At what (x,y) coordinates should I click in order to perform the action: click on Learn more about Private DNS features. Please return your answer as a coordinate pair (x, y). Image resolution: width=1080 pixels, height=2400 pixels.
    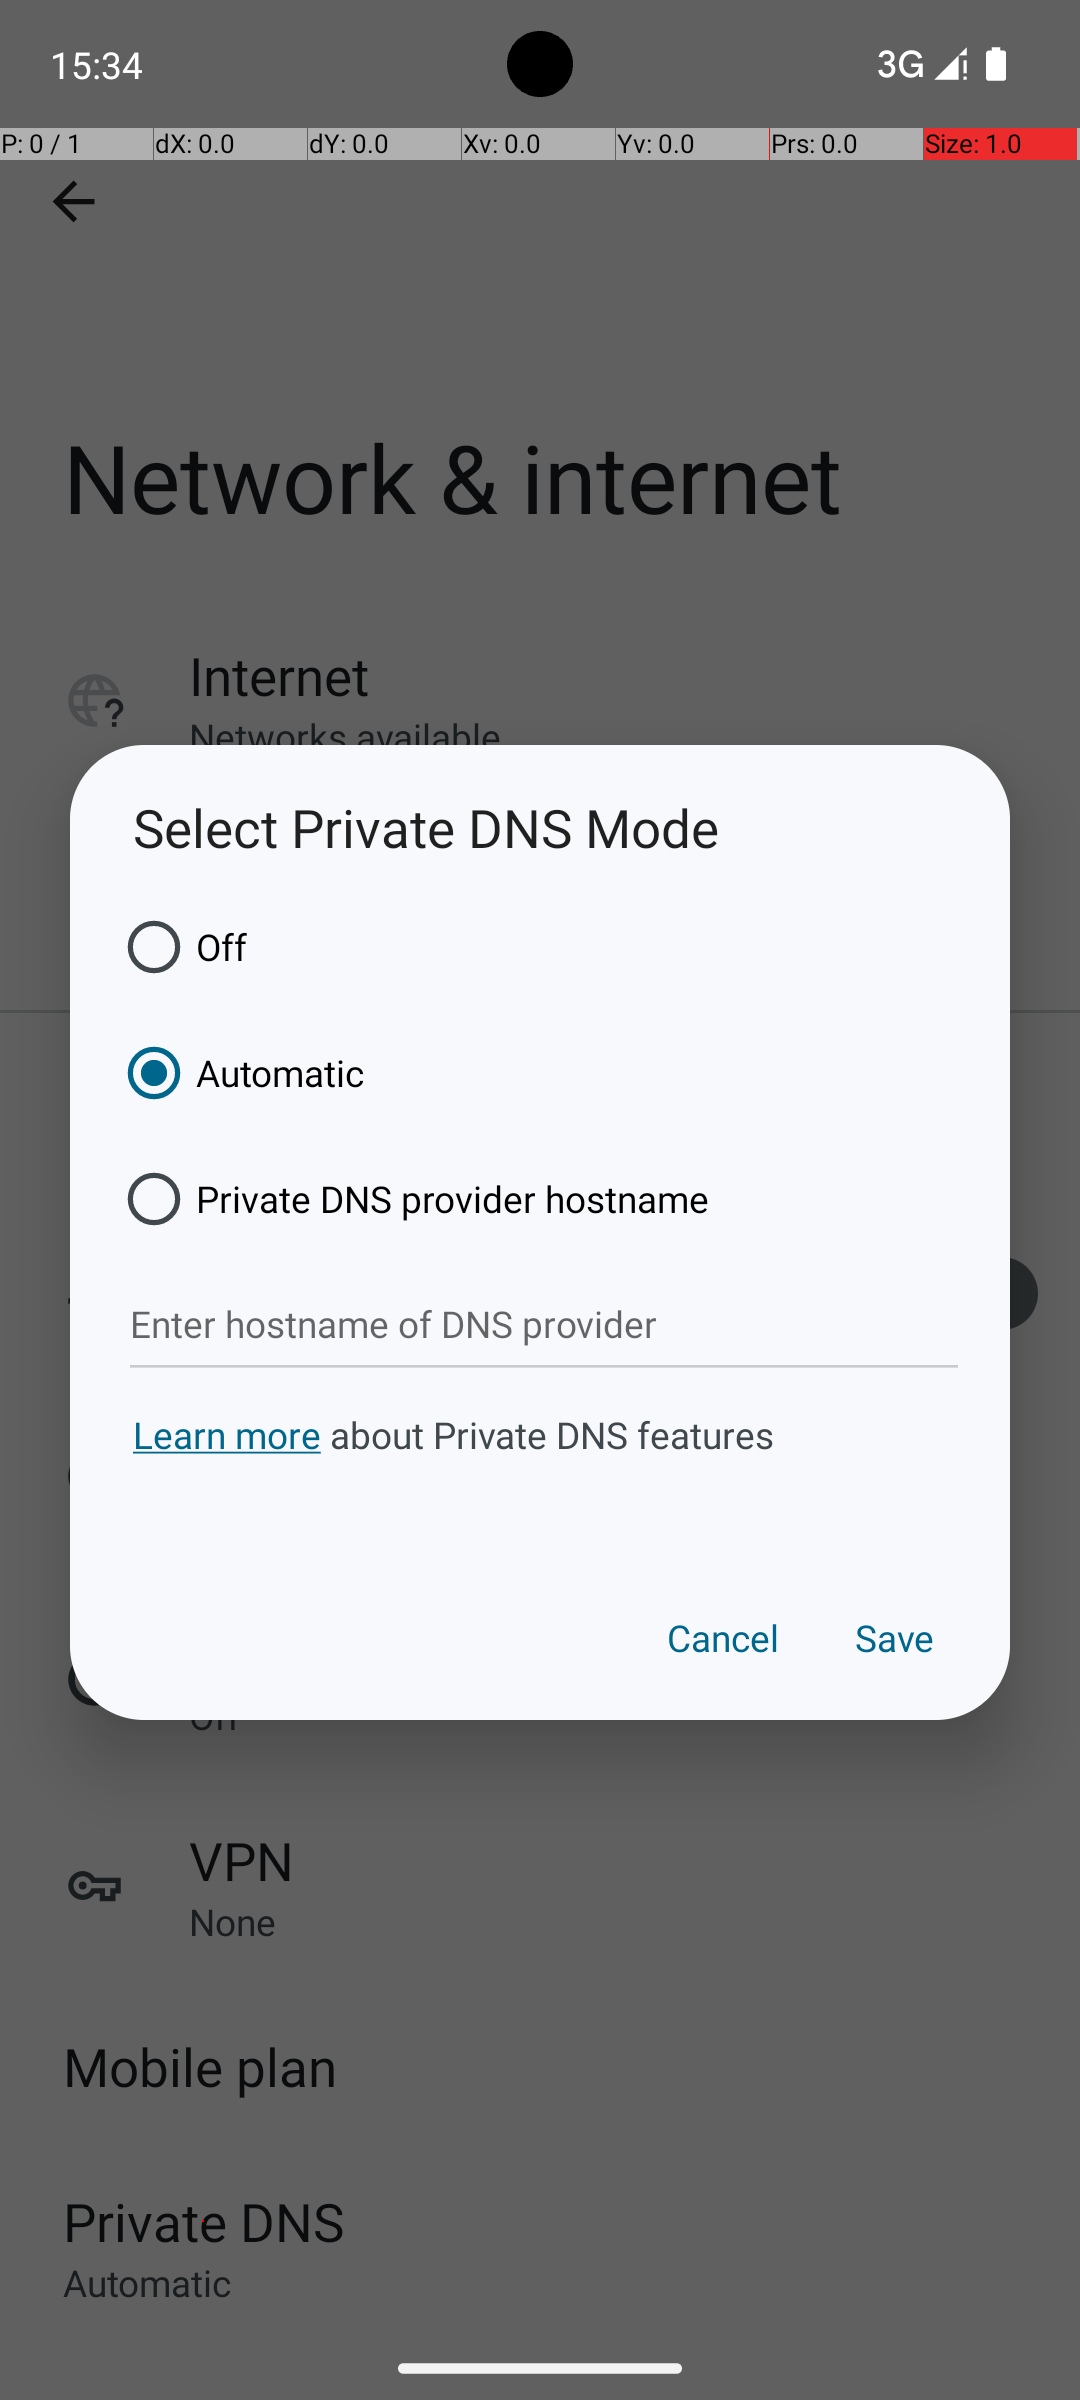
    Looking at the image, I should click on (540, 1472).